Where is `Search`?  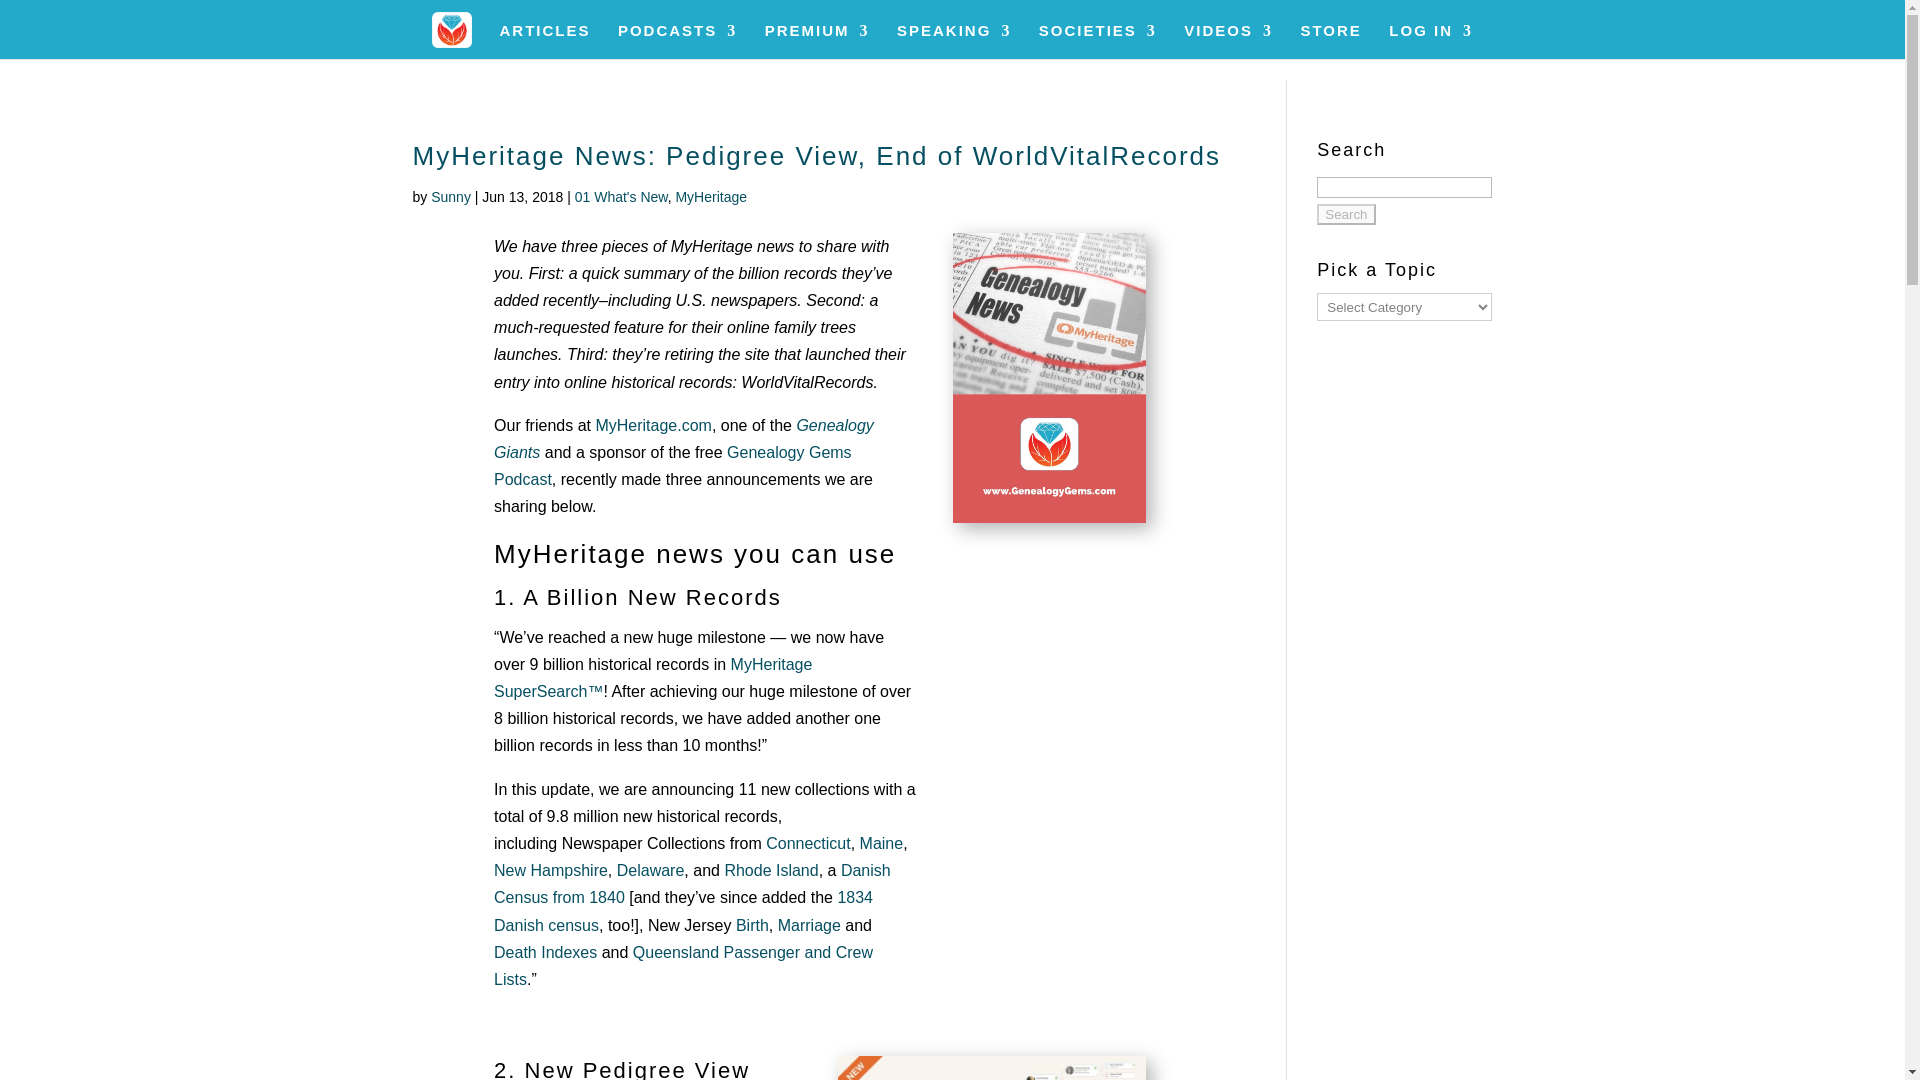 Search is located at coordinates (1346, 214).